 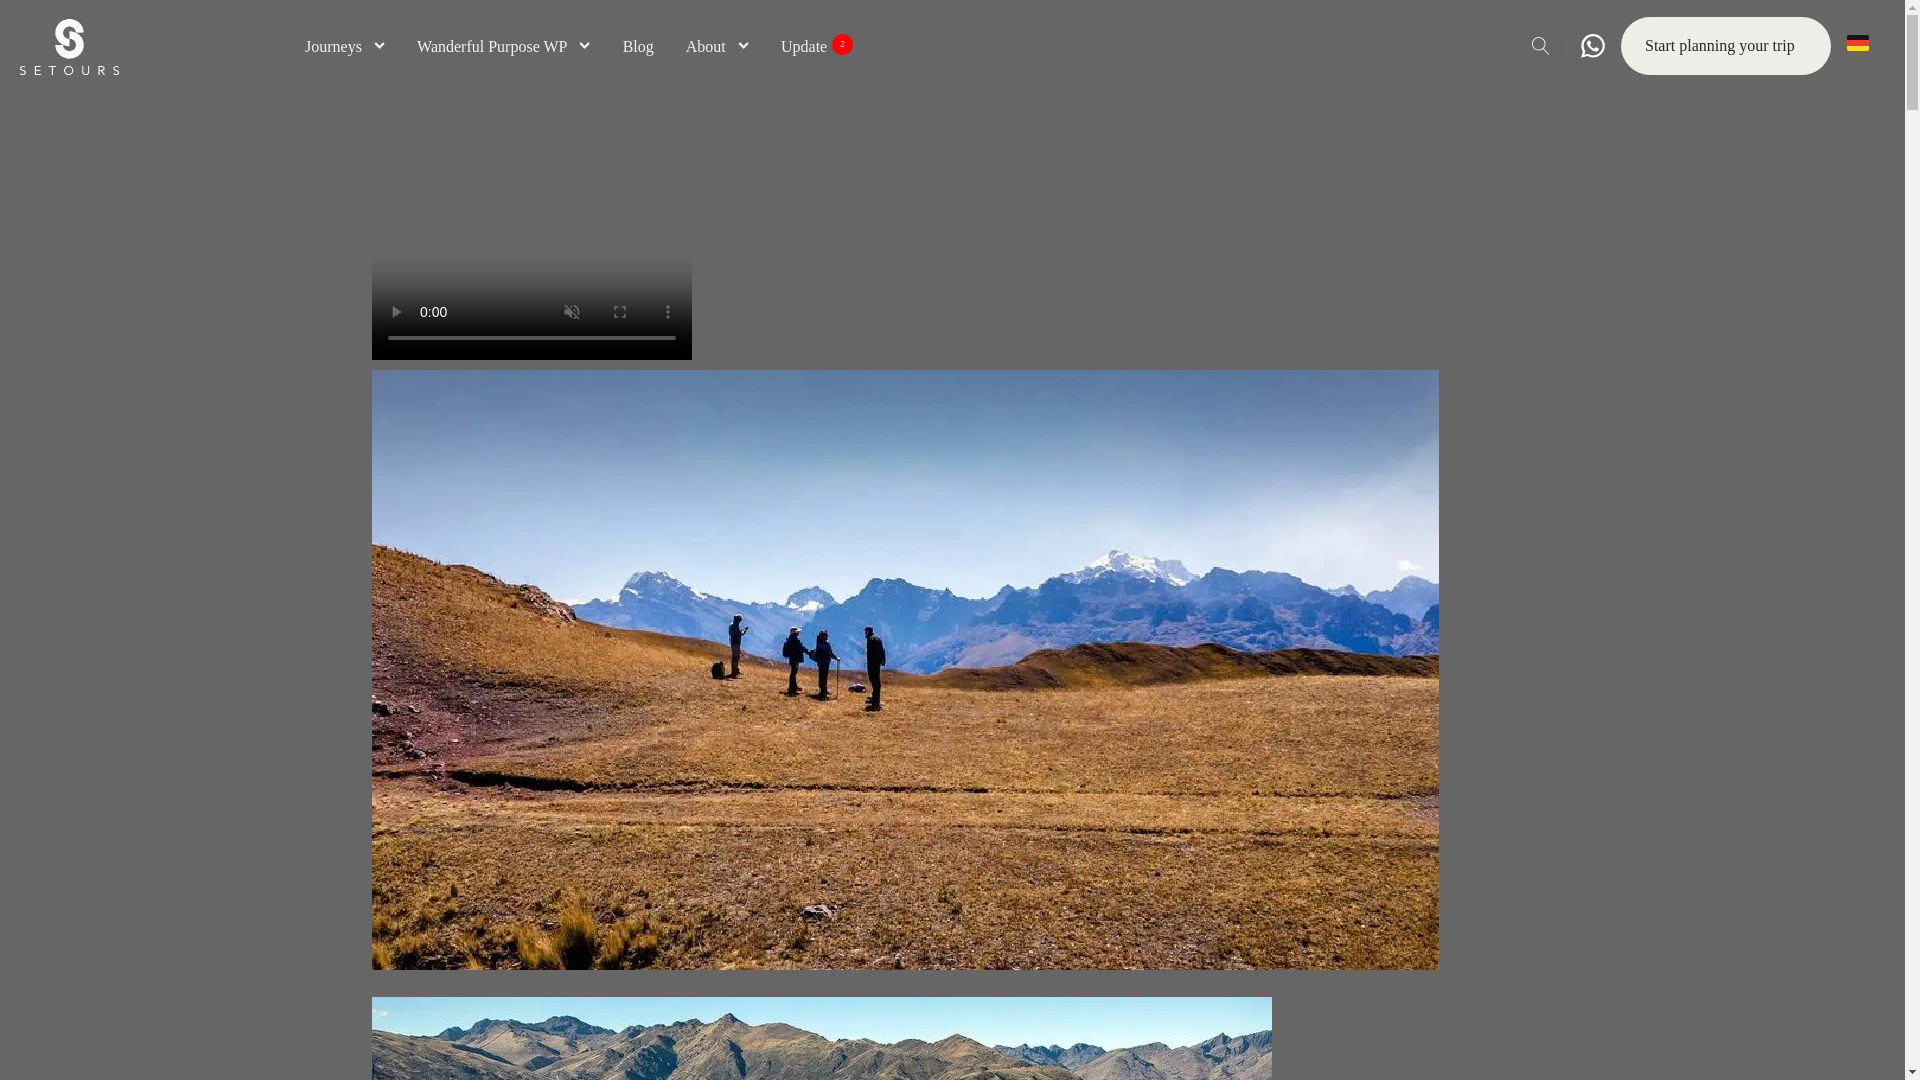 What do you see at coordinates (816, 46) in the screenshot?
I see `Wanderful Purpose WP` at bounding box center [816, 46].